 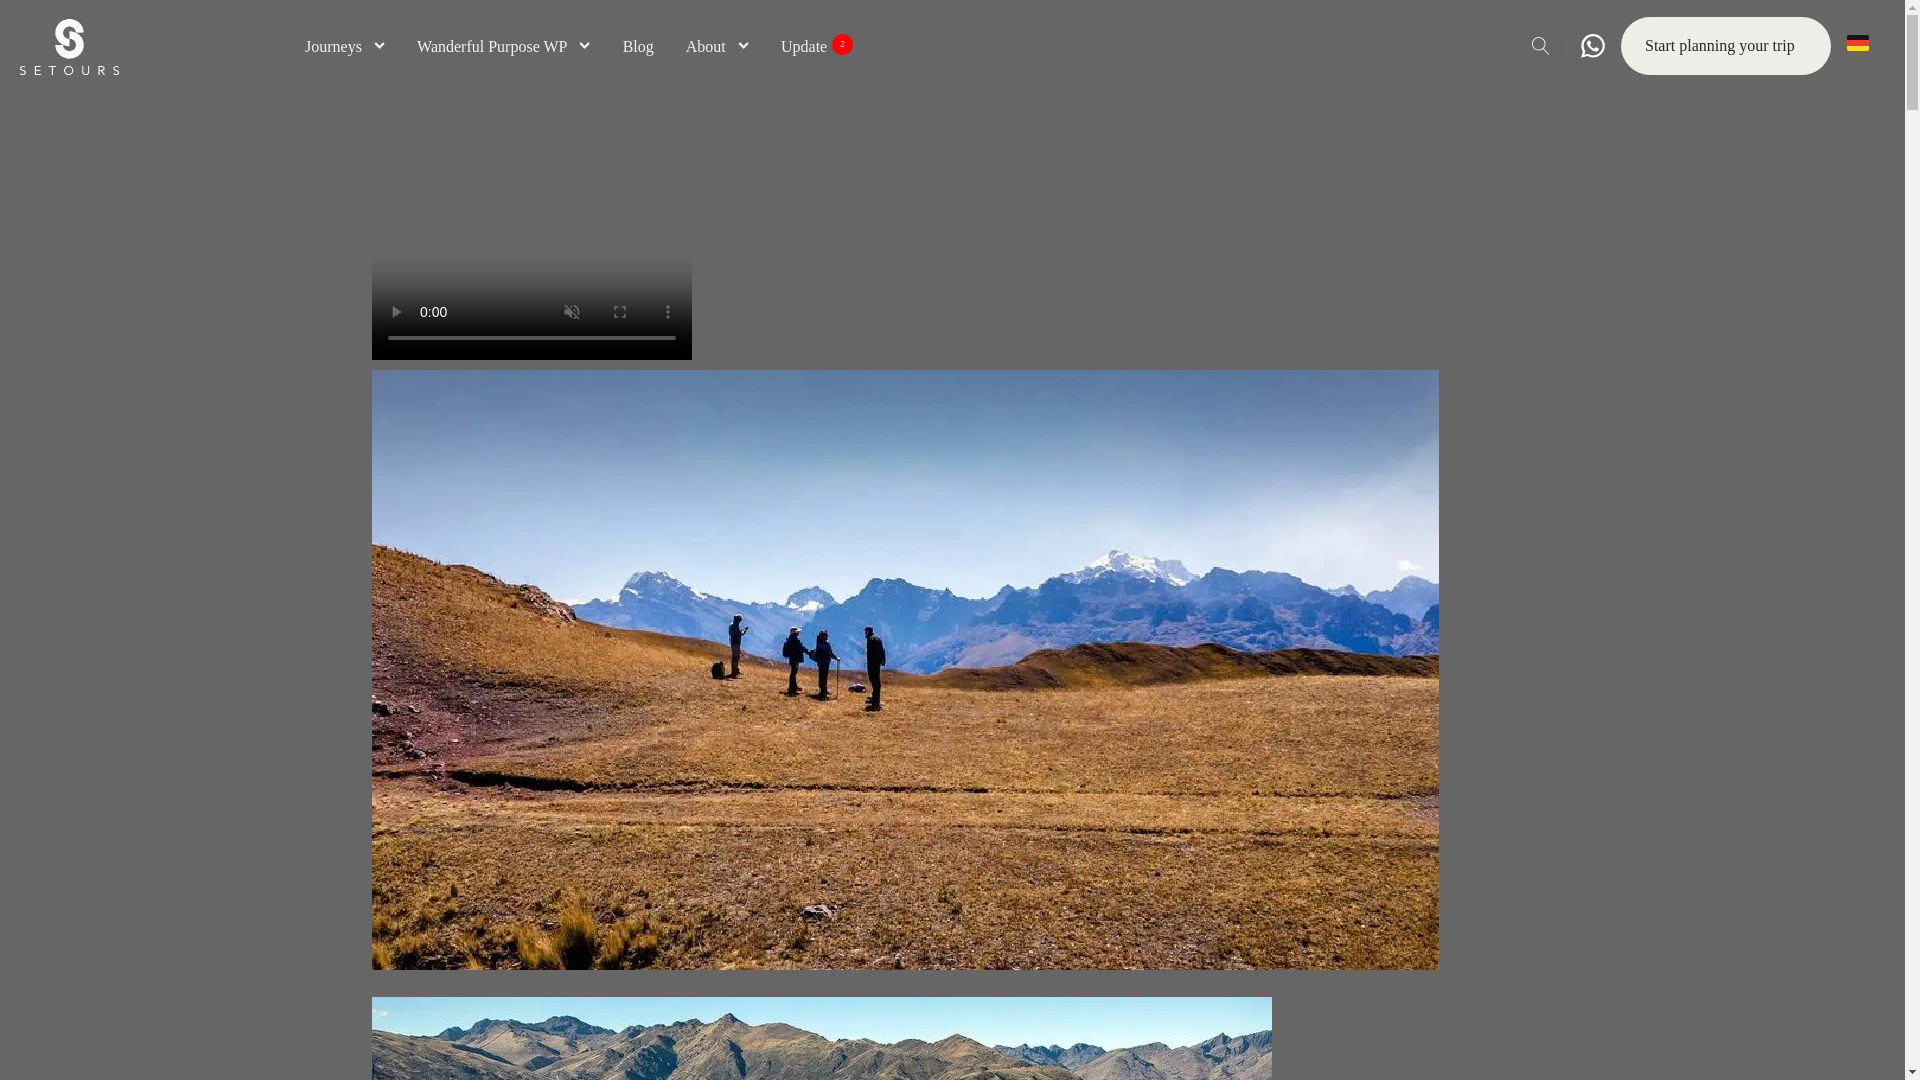 What do you see at coordinates (816, 46) in the screenshot?
I see `Wanderful Purpose WP` at bounding box center [816, 46].